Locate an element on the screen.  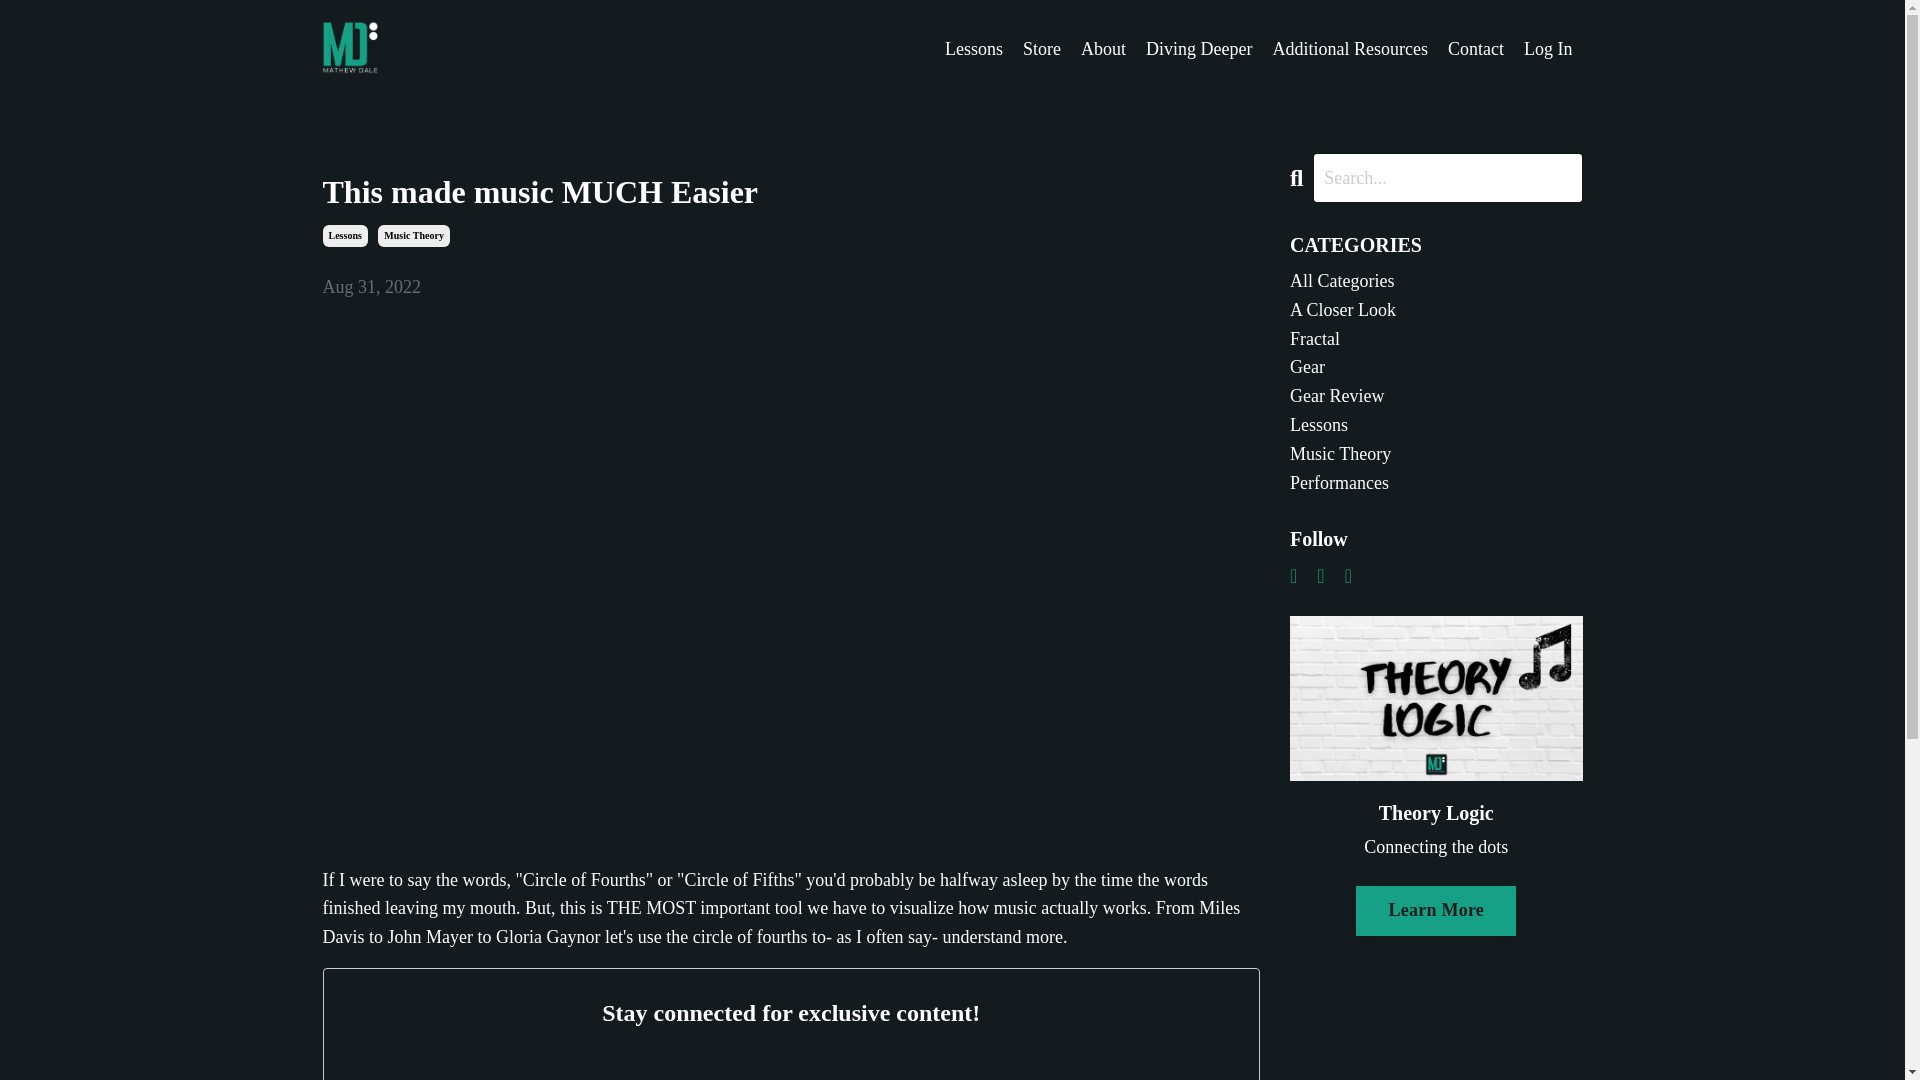
Gear is located at coordinates (1436, 368).